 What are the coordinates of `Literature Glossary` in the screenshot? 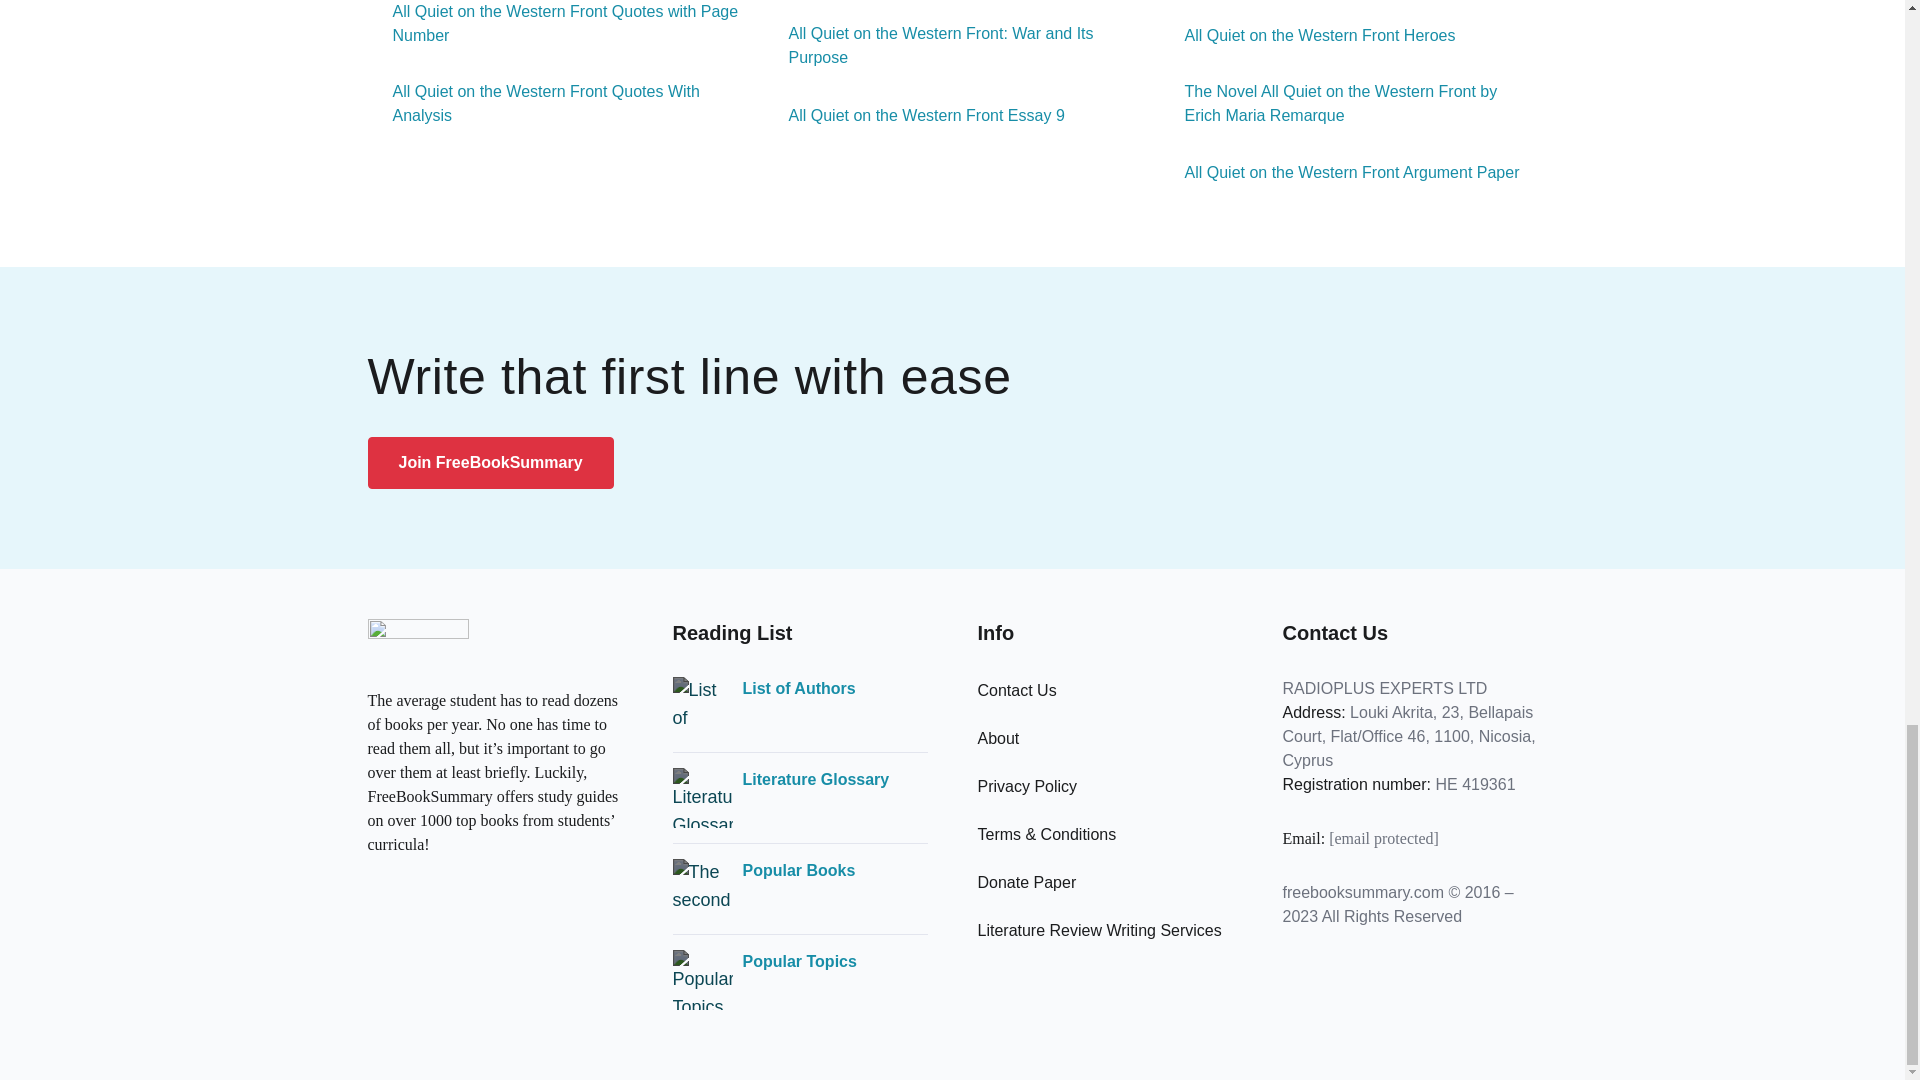 It's located at (814, 779).